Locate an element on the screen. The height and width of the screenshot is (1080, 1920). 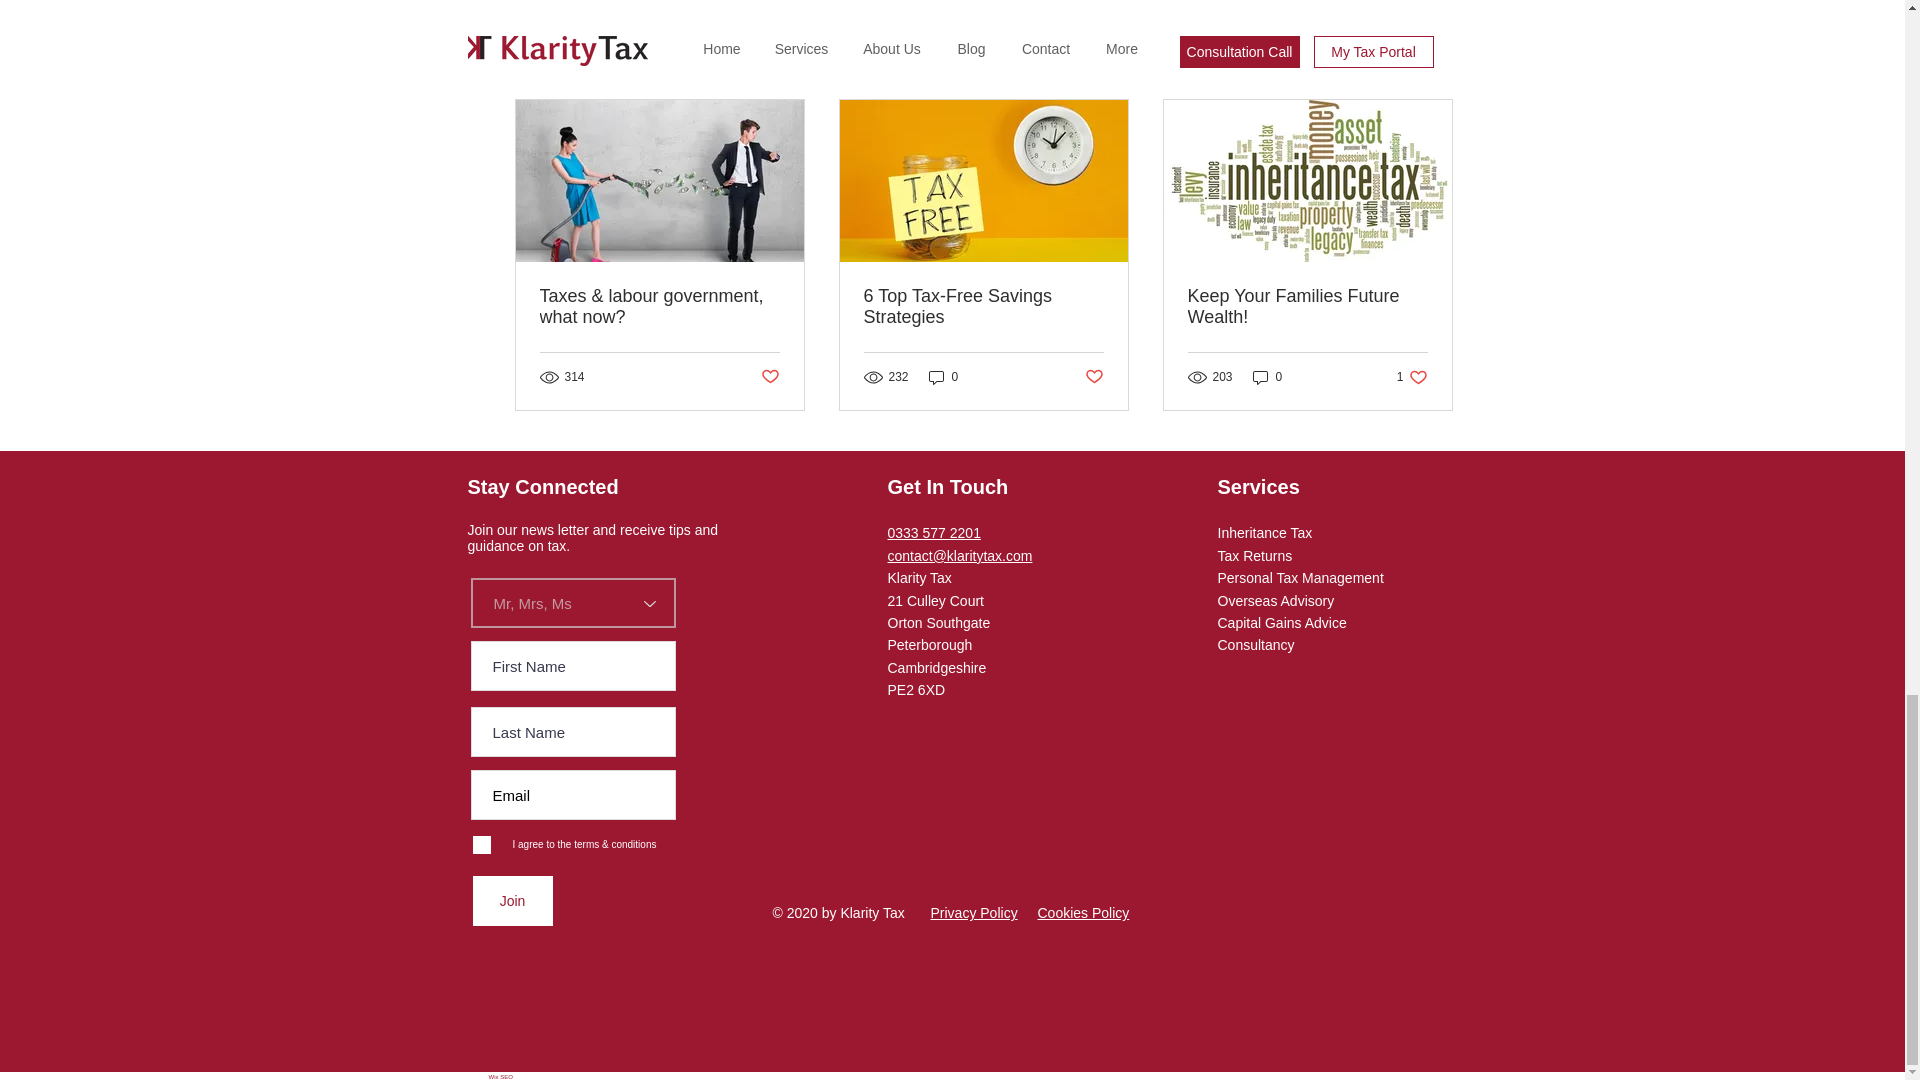
6 Top Tax-Free Savings Strategies is located at coordinates (984, 307).